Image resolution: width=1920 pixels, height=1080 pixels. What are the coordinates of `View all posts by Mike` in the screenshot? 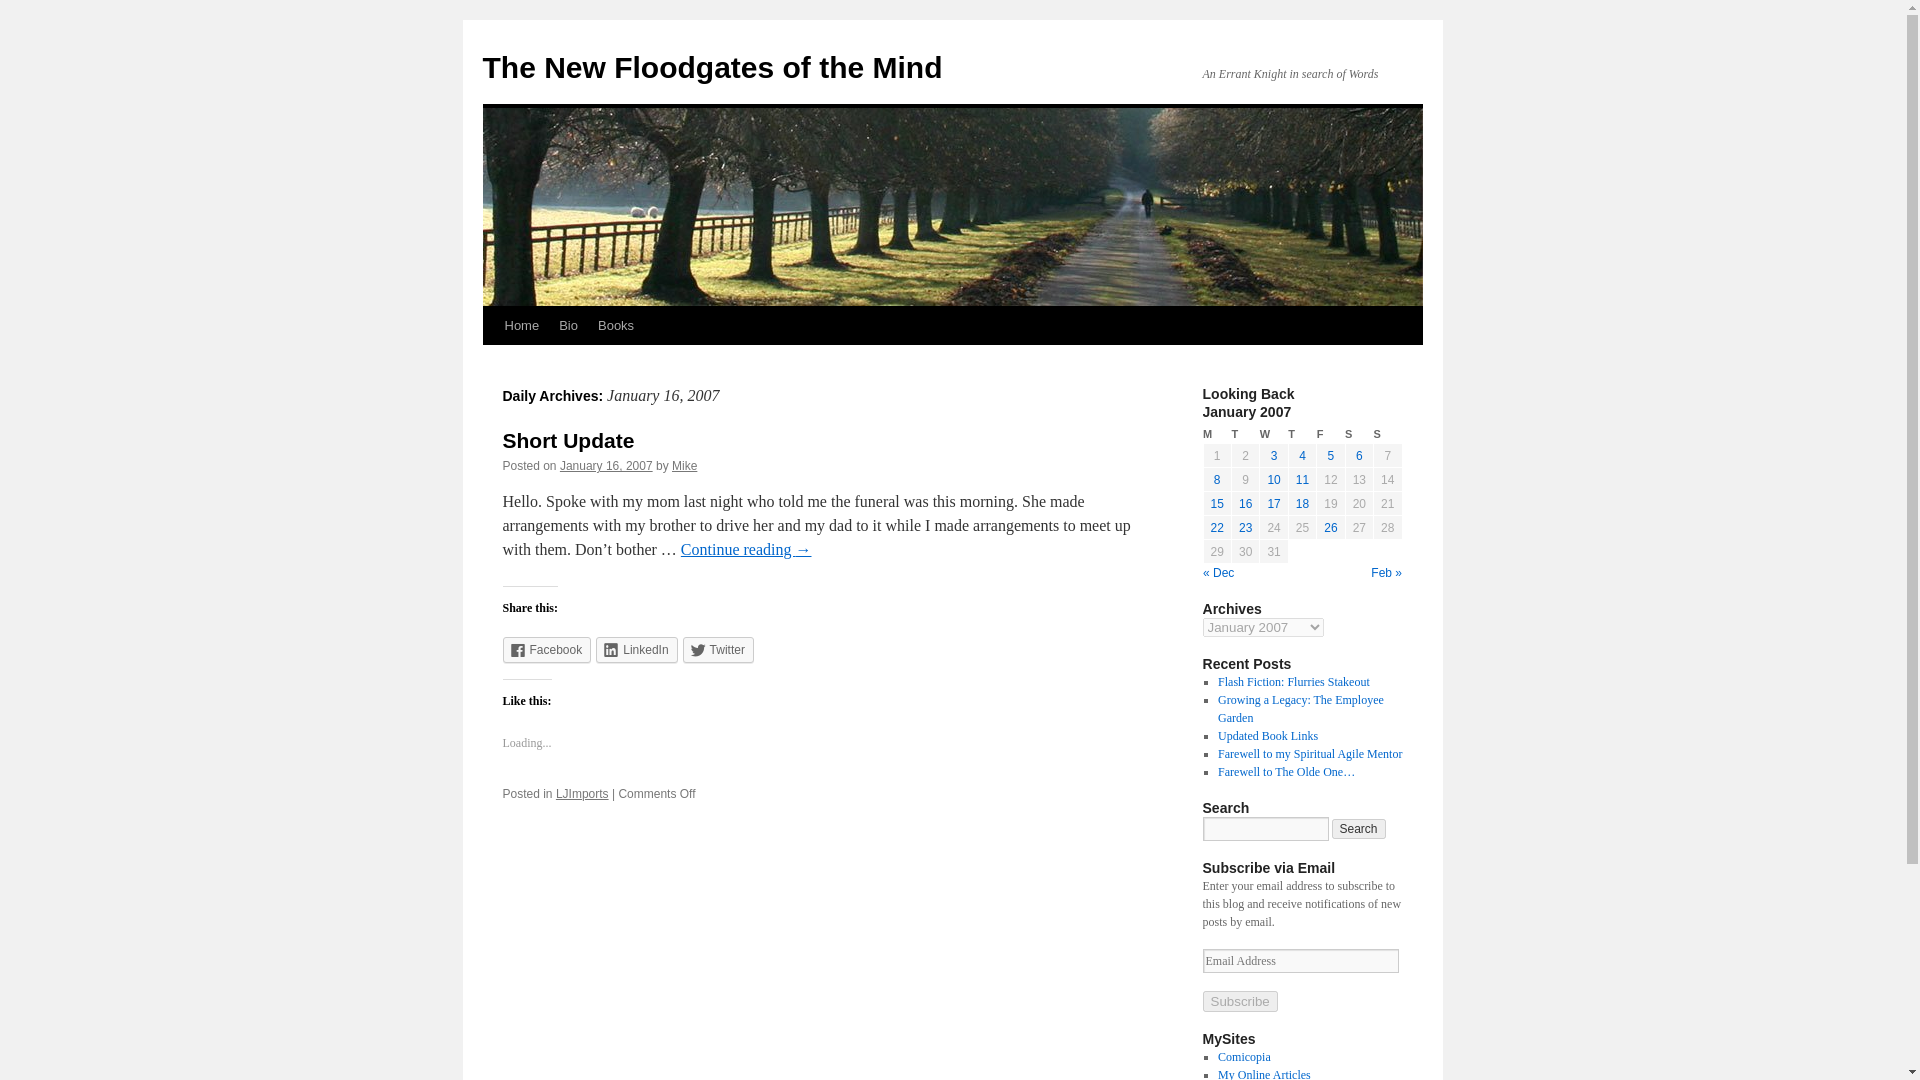 It's located at (684, 466).